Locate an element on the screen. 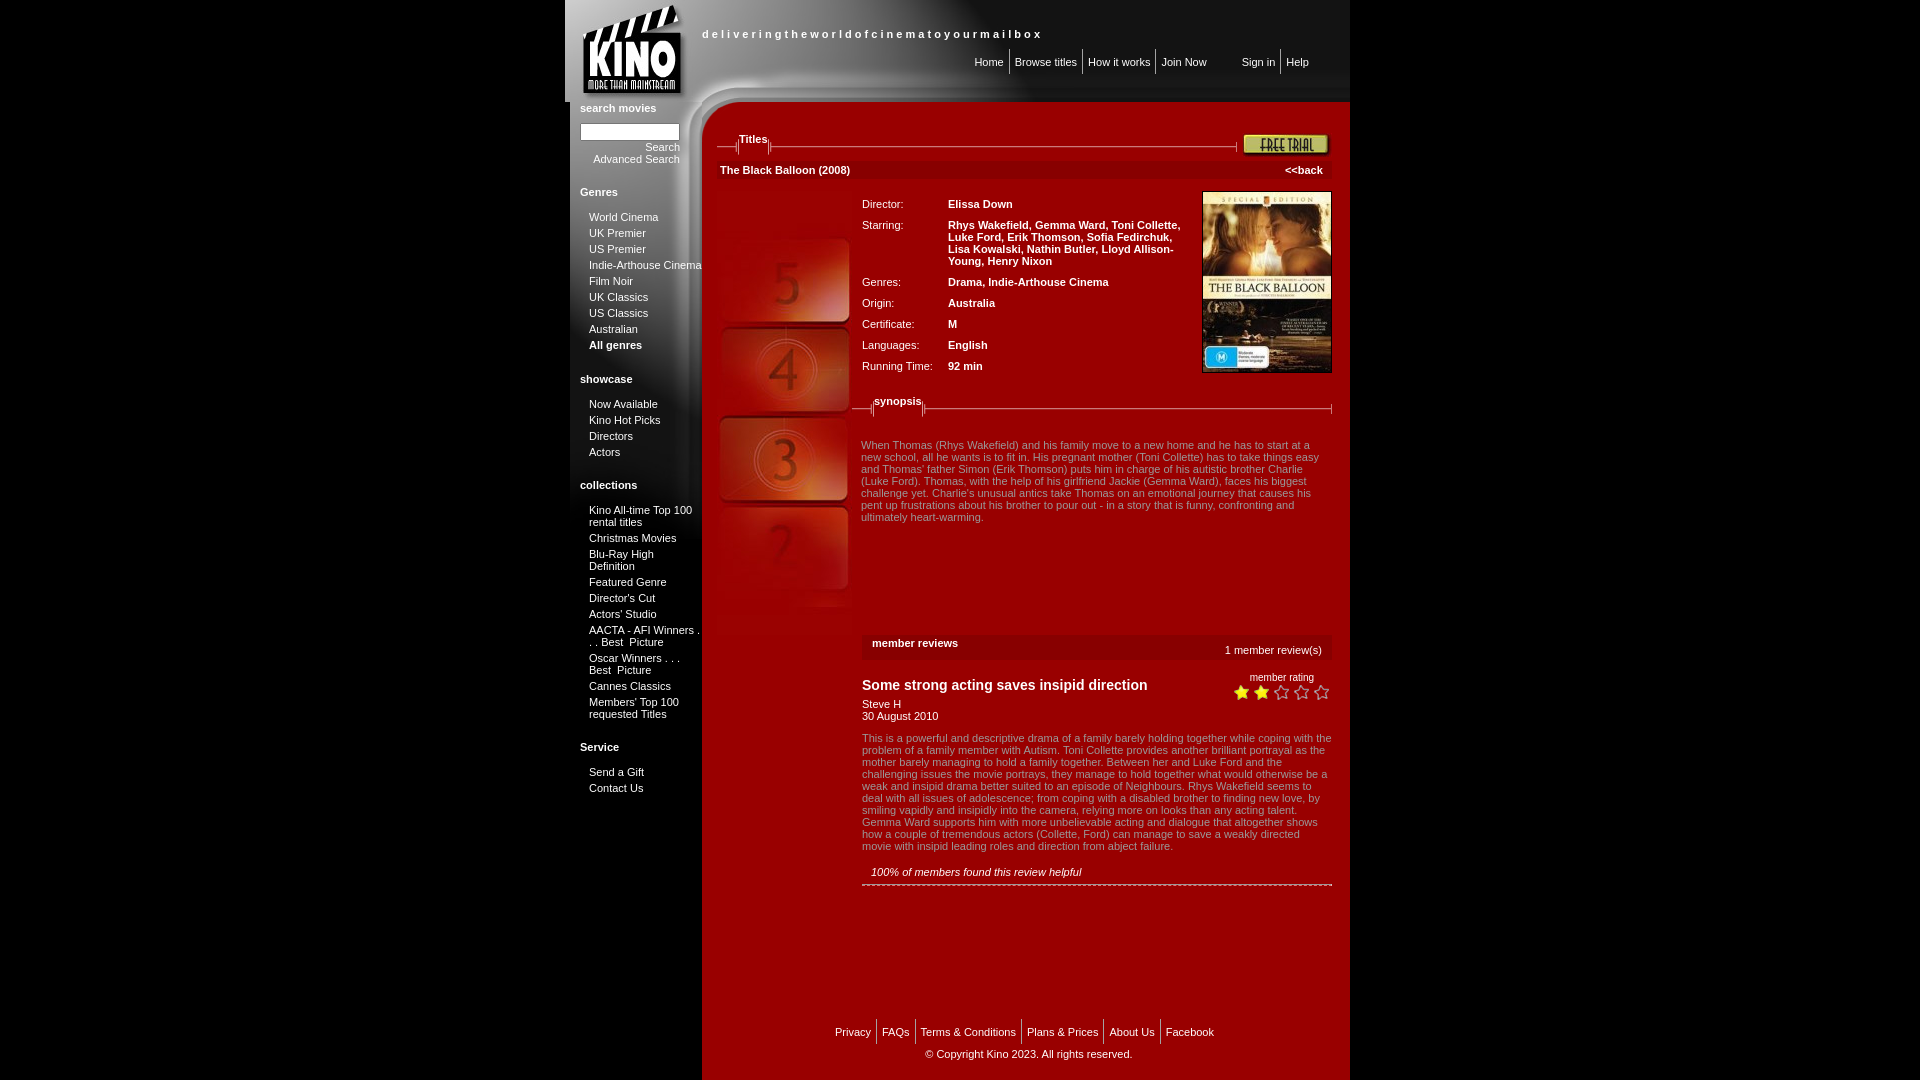 This screenshot has width=1920, height=1080. Plans & Prices is located at coordinates (1063, 1032).